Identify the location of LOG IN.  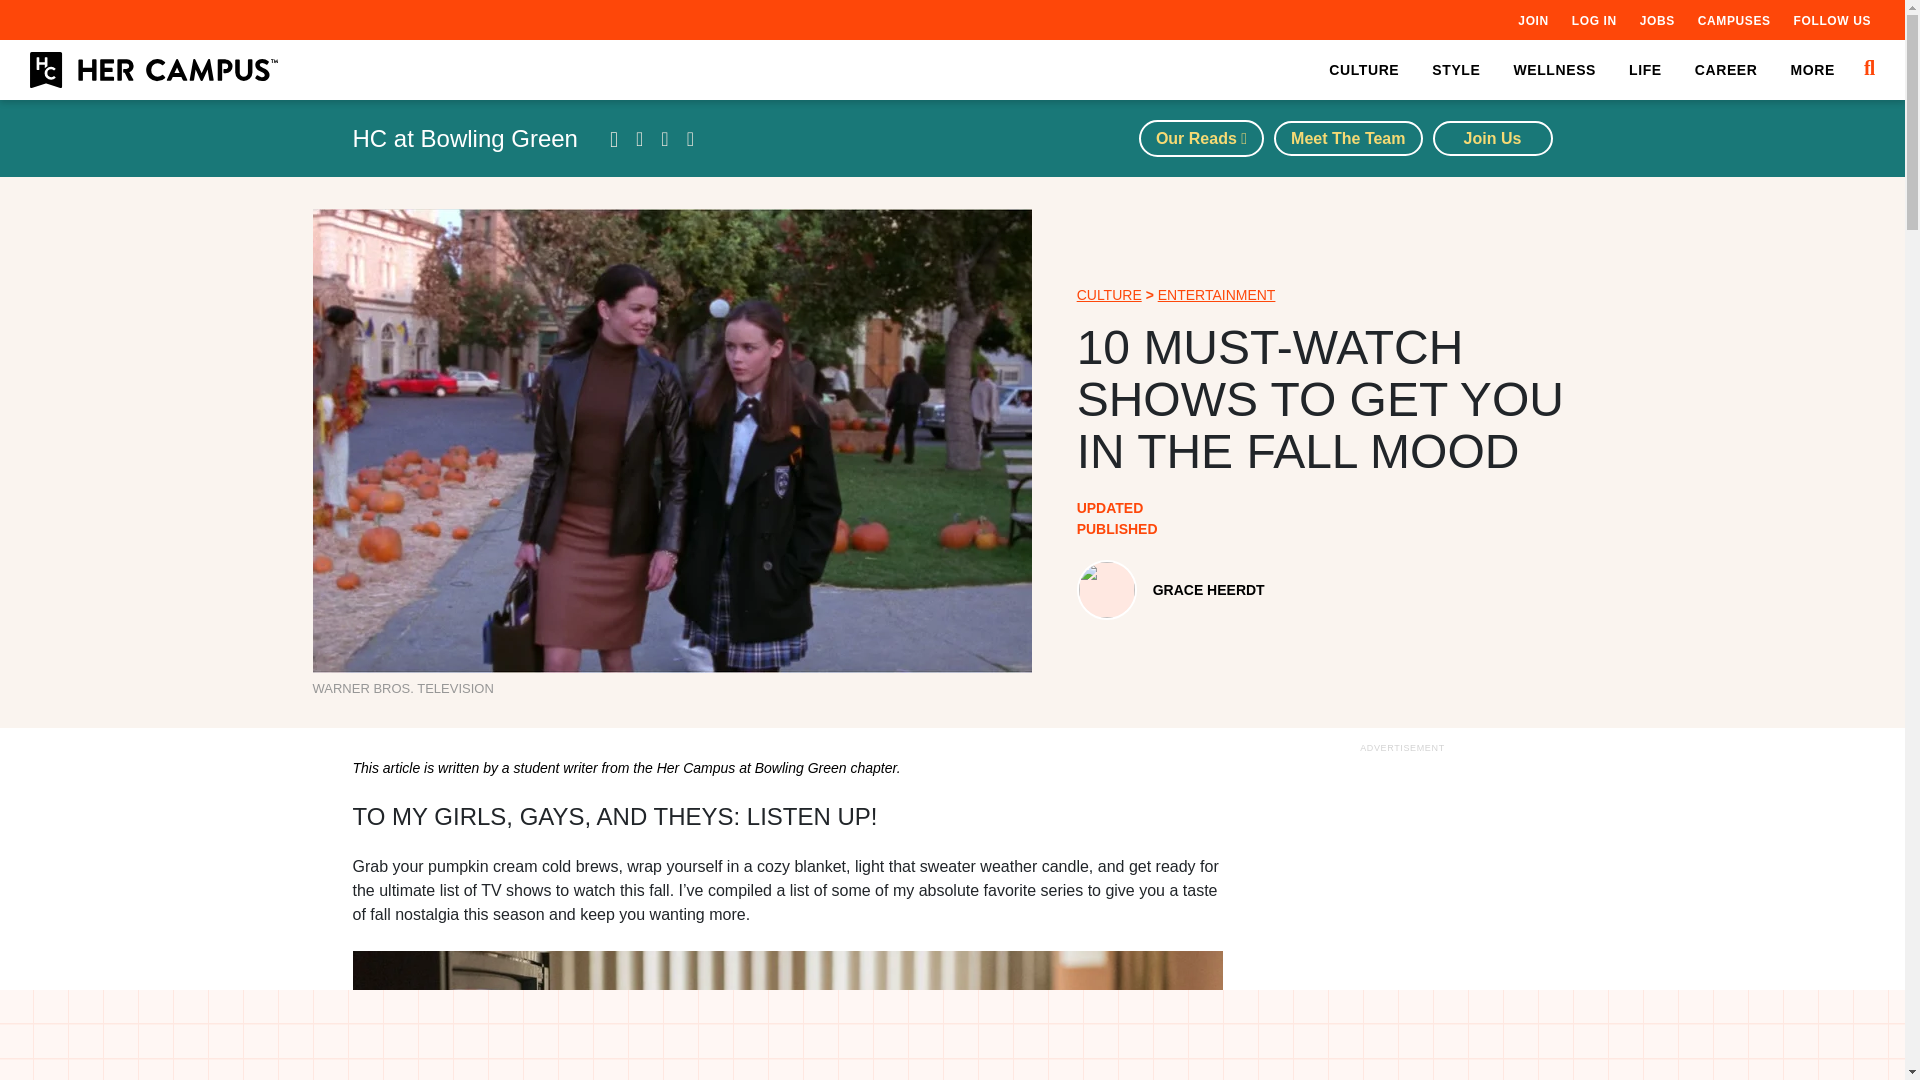
(1594, 20).